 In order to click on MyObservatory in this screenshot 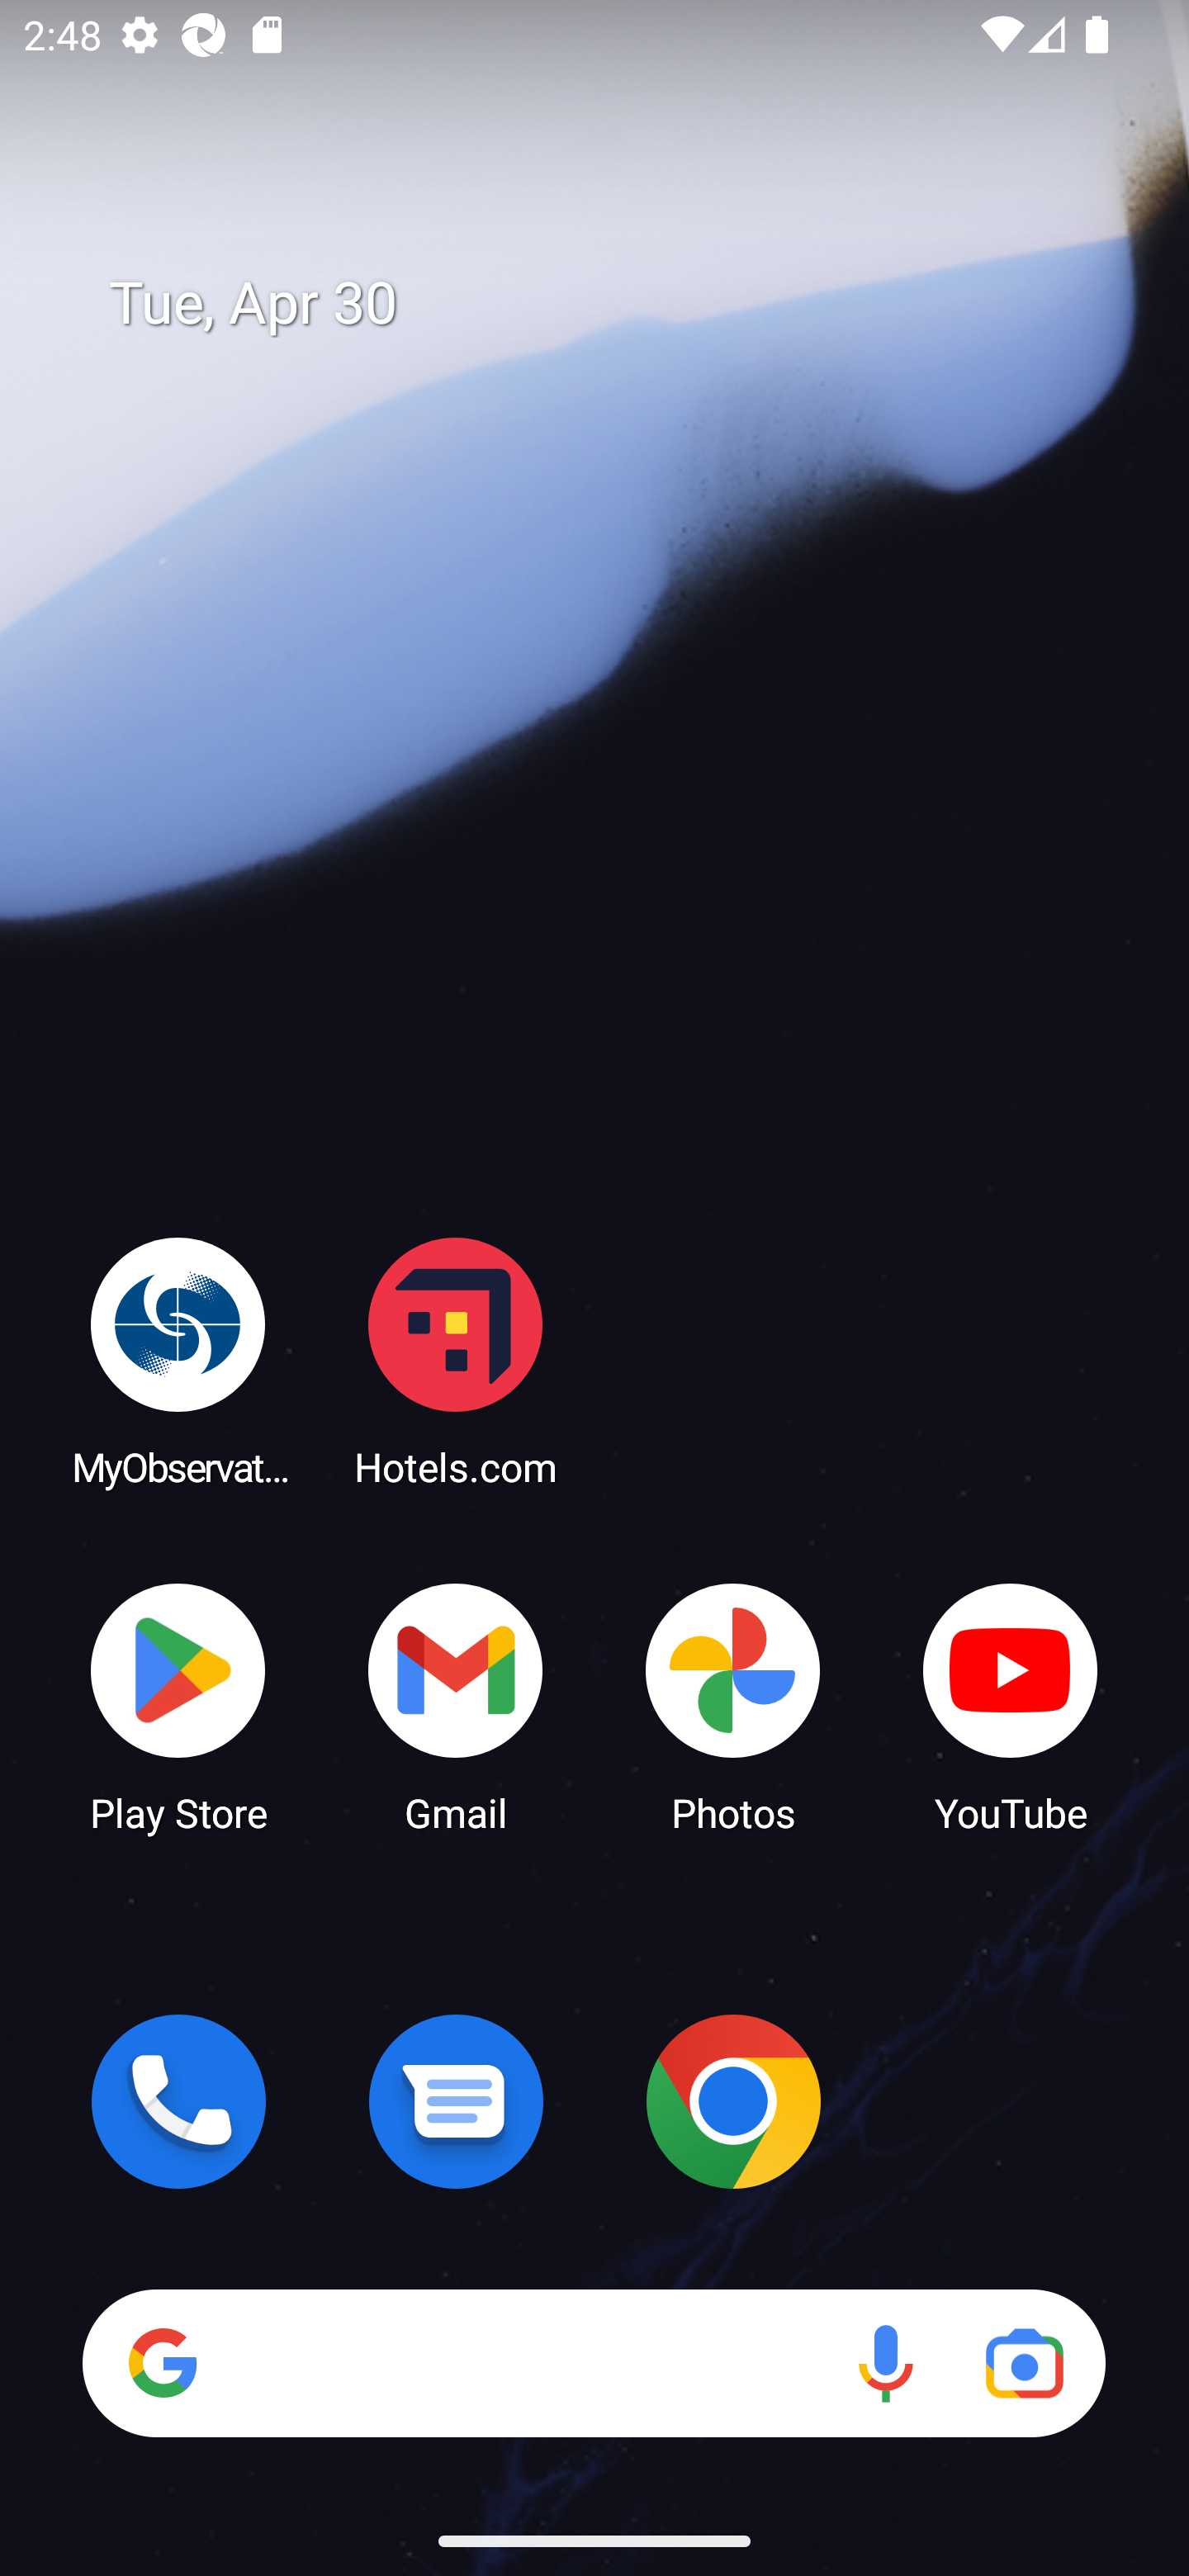, I will do `click(178, 1361)`.